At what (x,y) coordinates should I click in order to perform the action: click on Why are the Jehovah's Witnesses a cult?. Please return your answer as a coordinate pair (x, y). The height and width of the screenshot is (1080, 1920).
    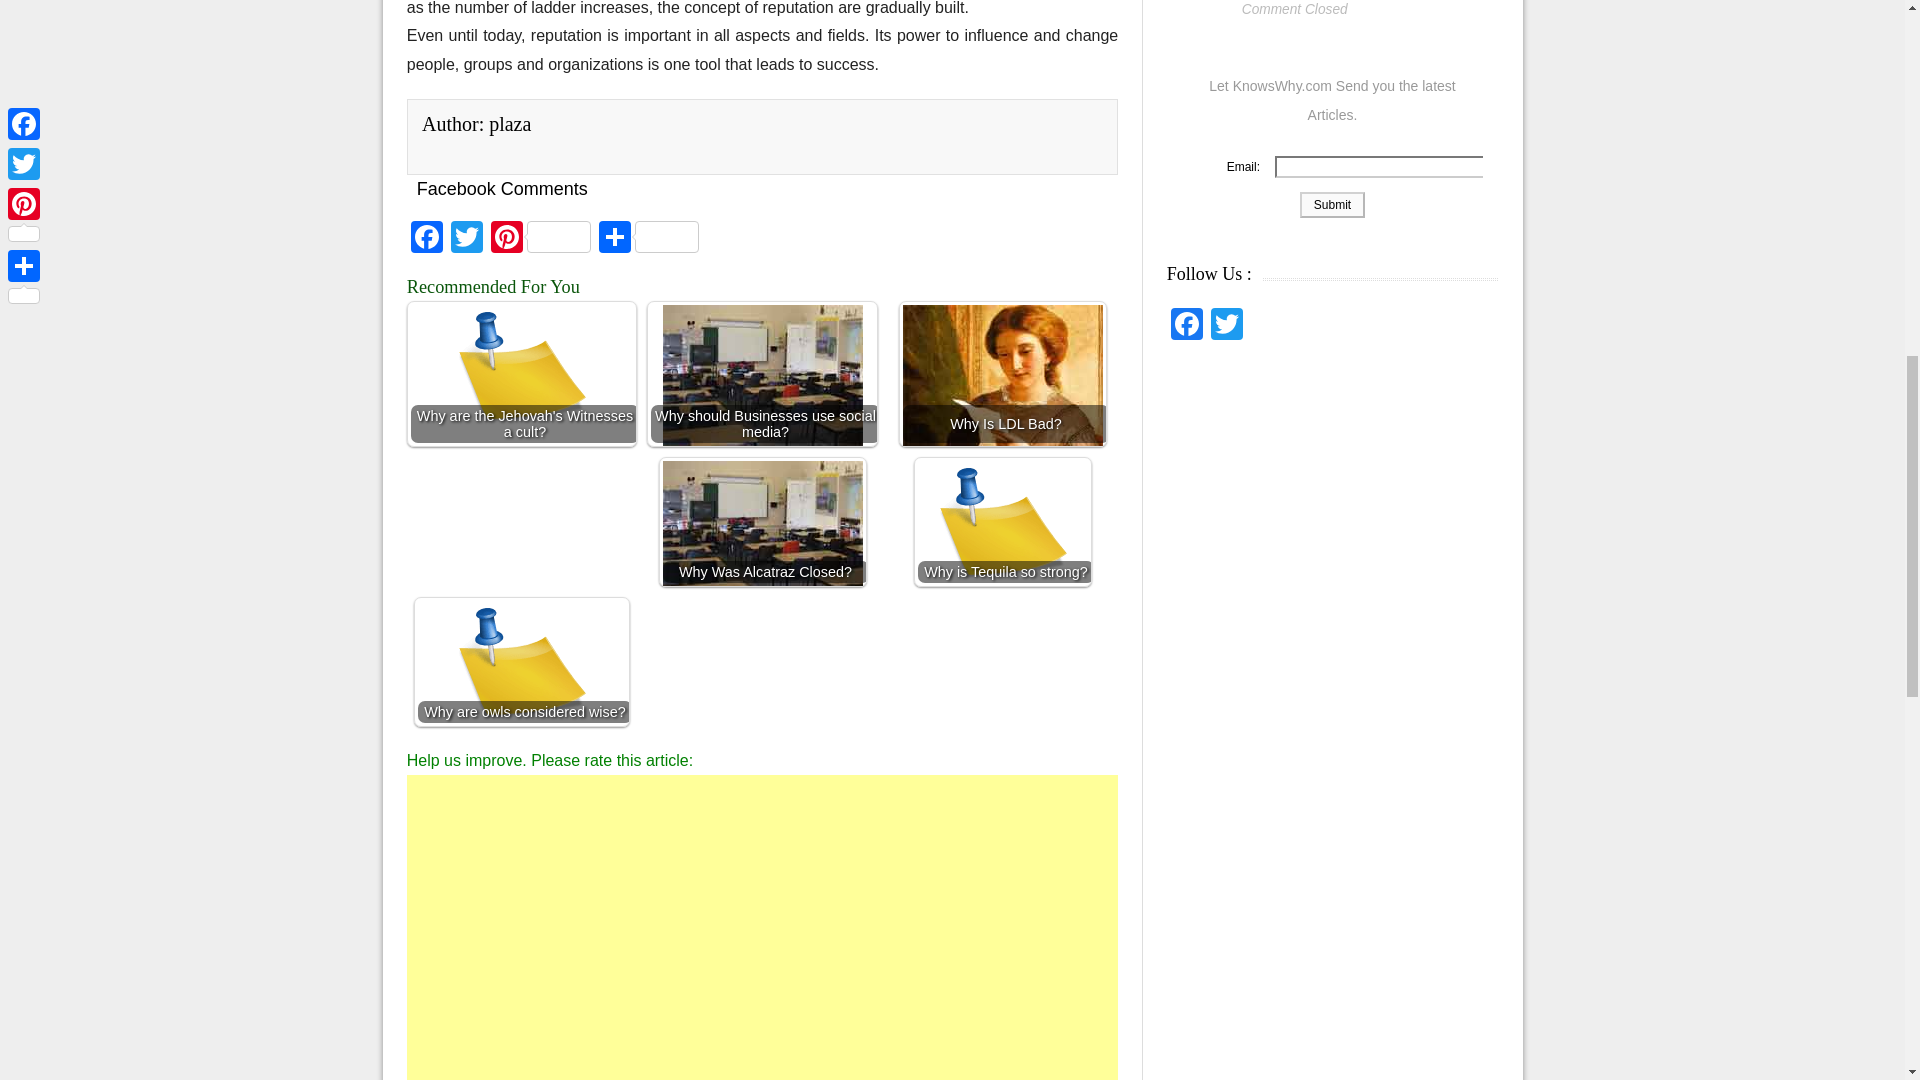
    Looking at the image, I should click on (522, 374).